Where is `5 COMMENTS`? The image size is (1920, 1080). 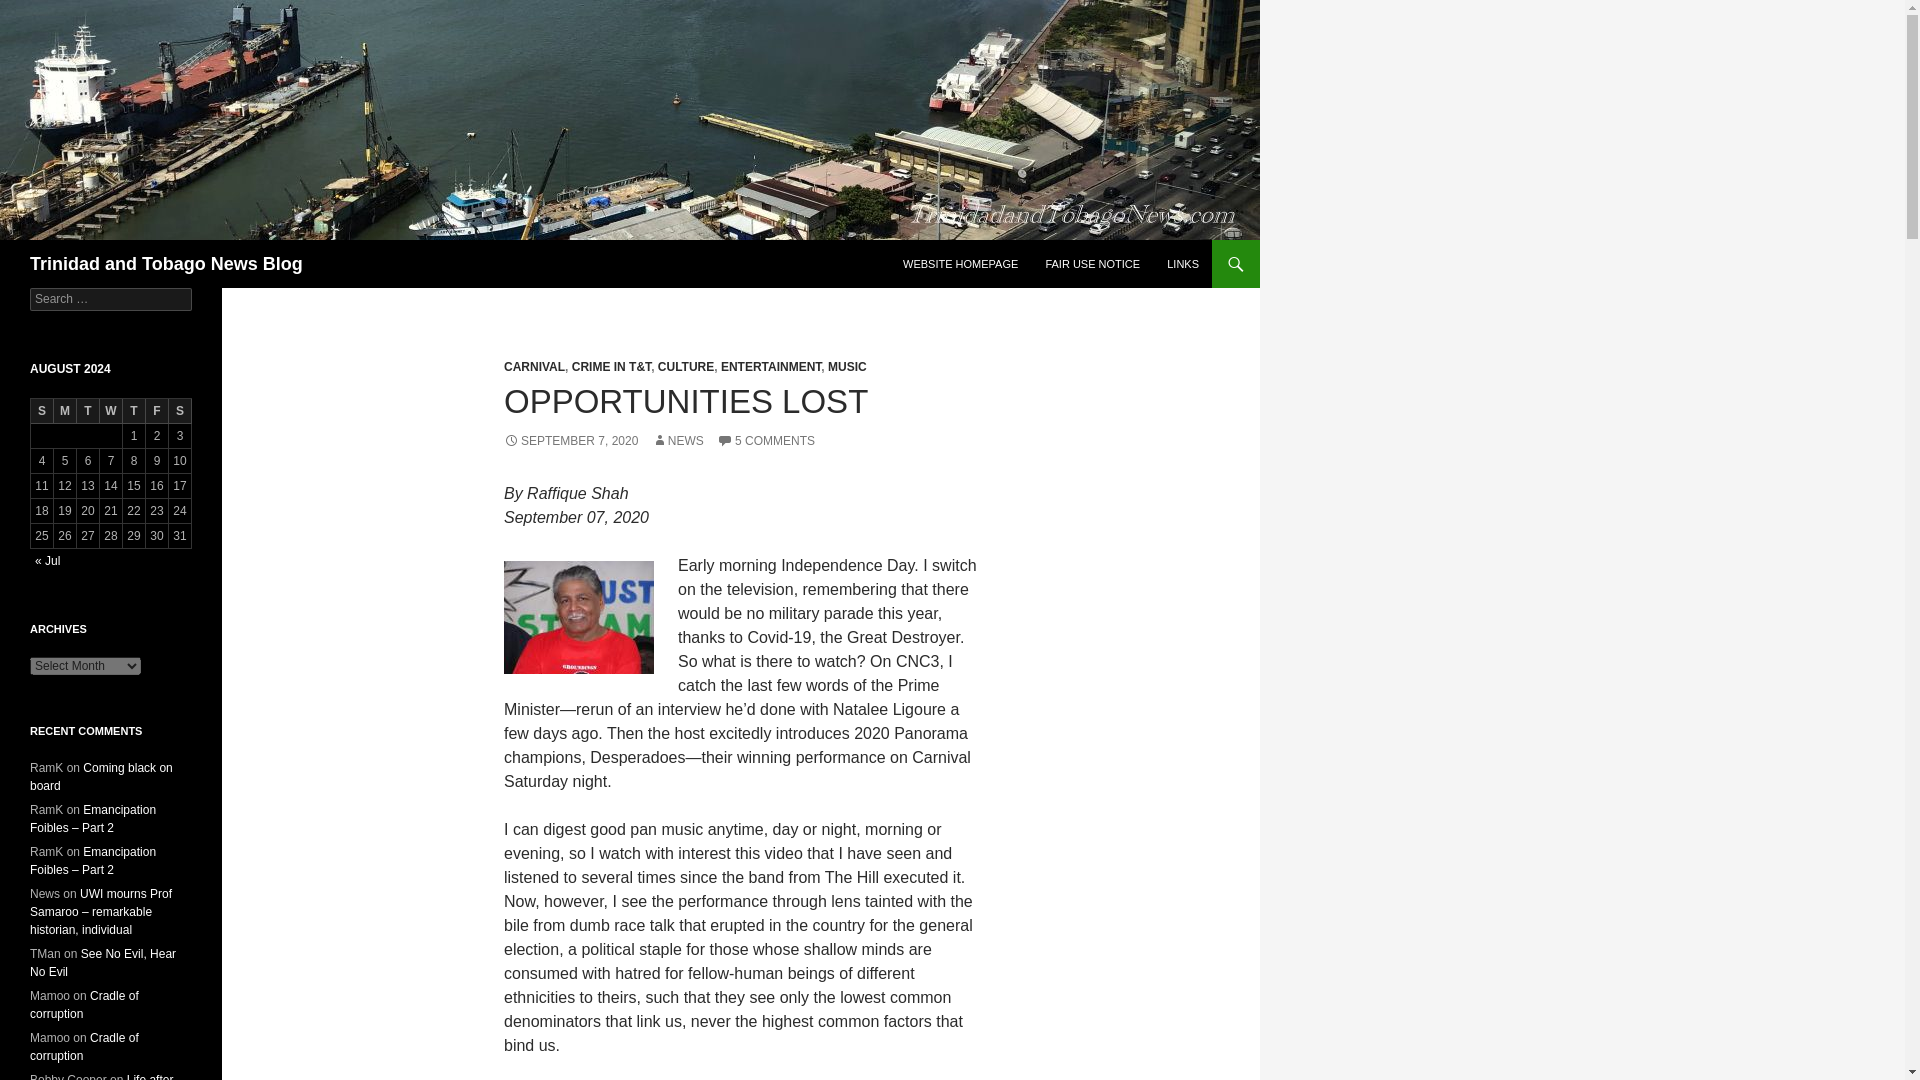 5 COMMENTS is located at coordinates (765, 441).